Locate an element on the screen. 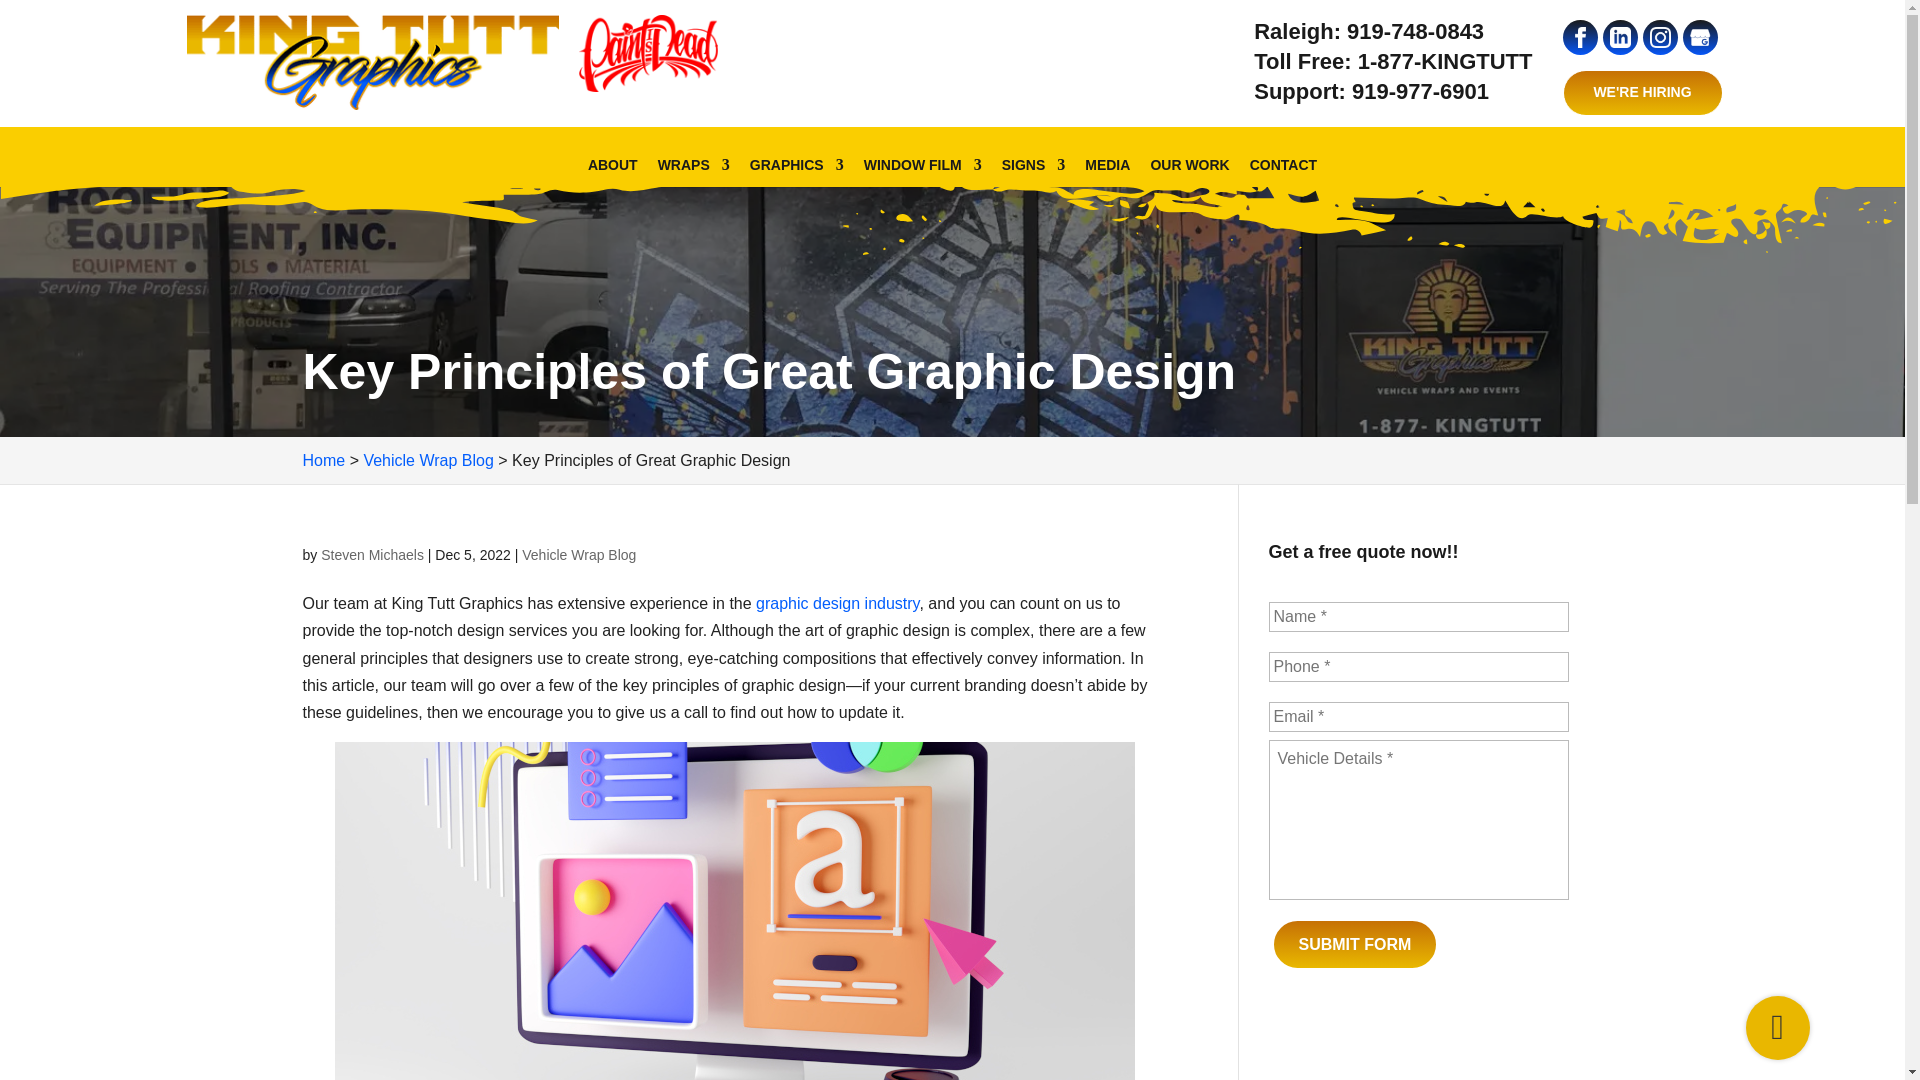 This screenshot has width=1920, height=1080. Go to the Vehicle Wrap Blog category archives. is located at coordinates (428, 460).